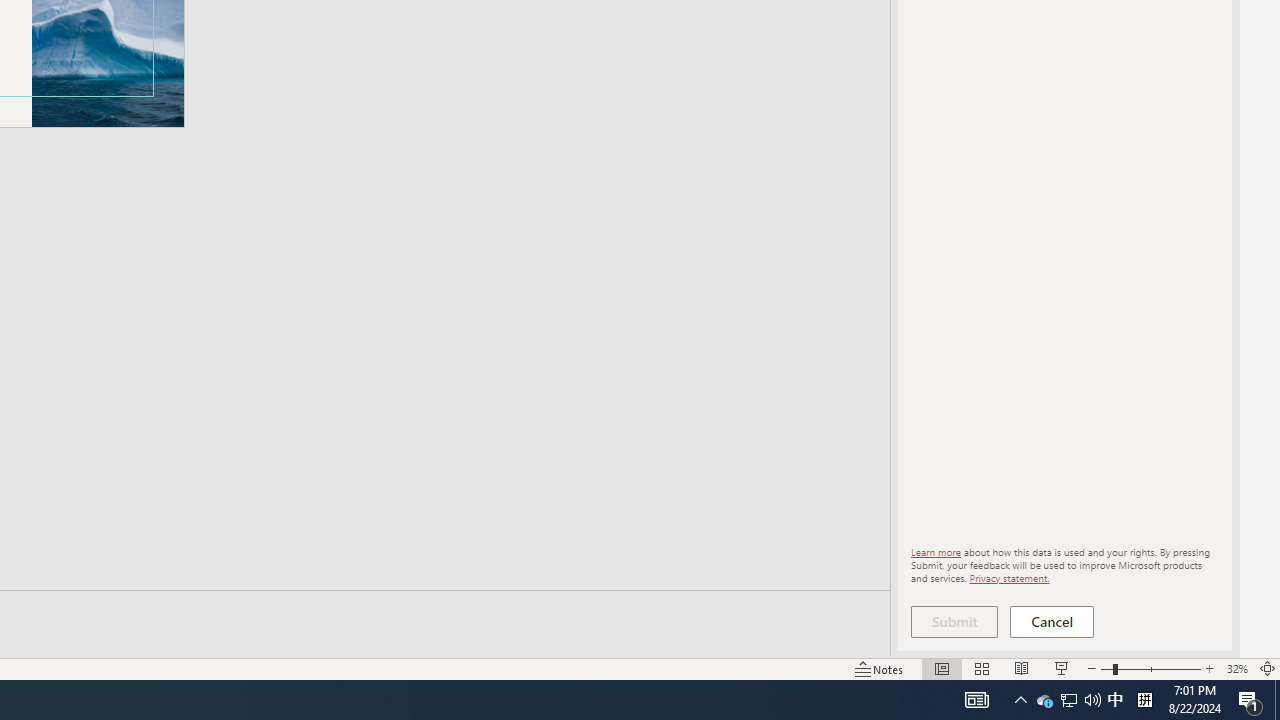 This screenshot has width=1280, height=720. Describe the element at coordinates (1052, 622) in the screenshot. I see `Cancel` at that location.